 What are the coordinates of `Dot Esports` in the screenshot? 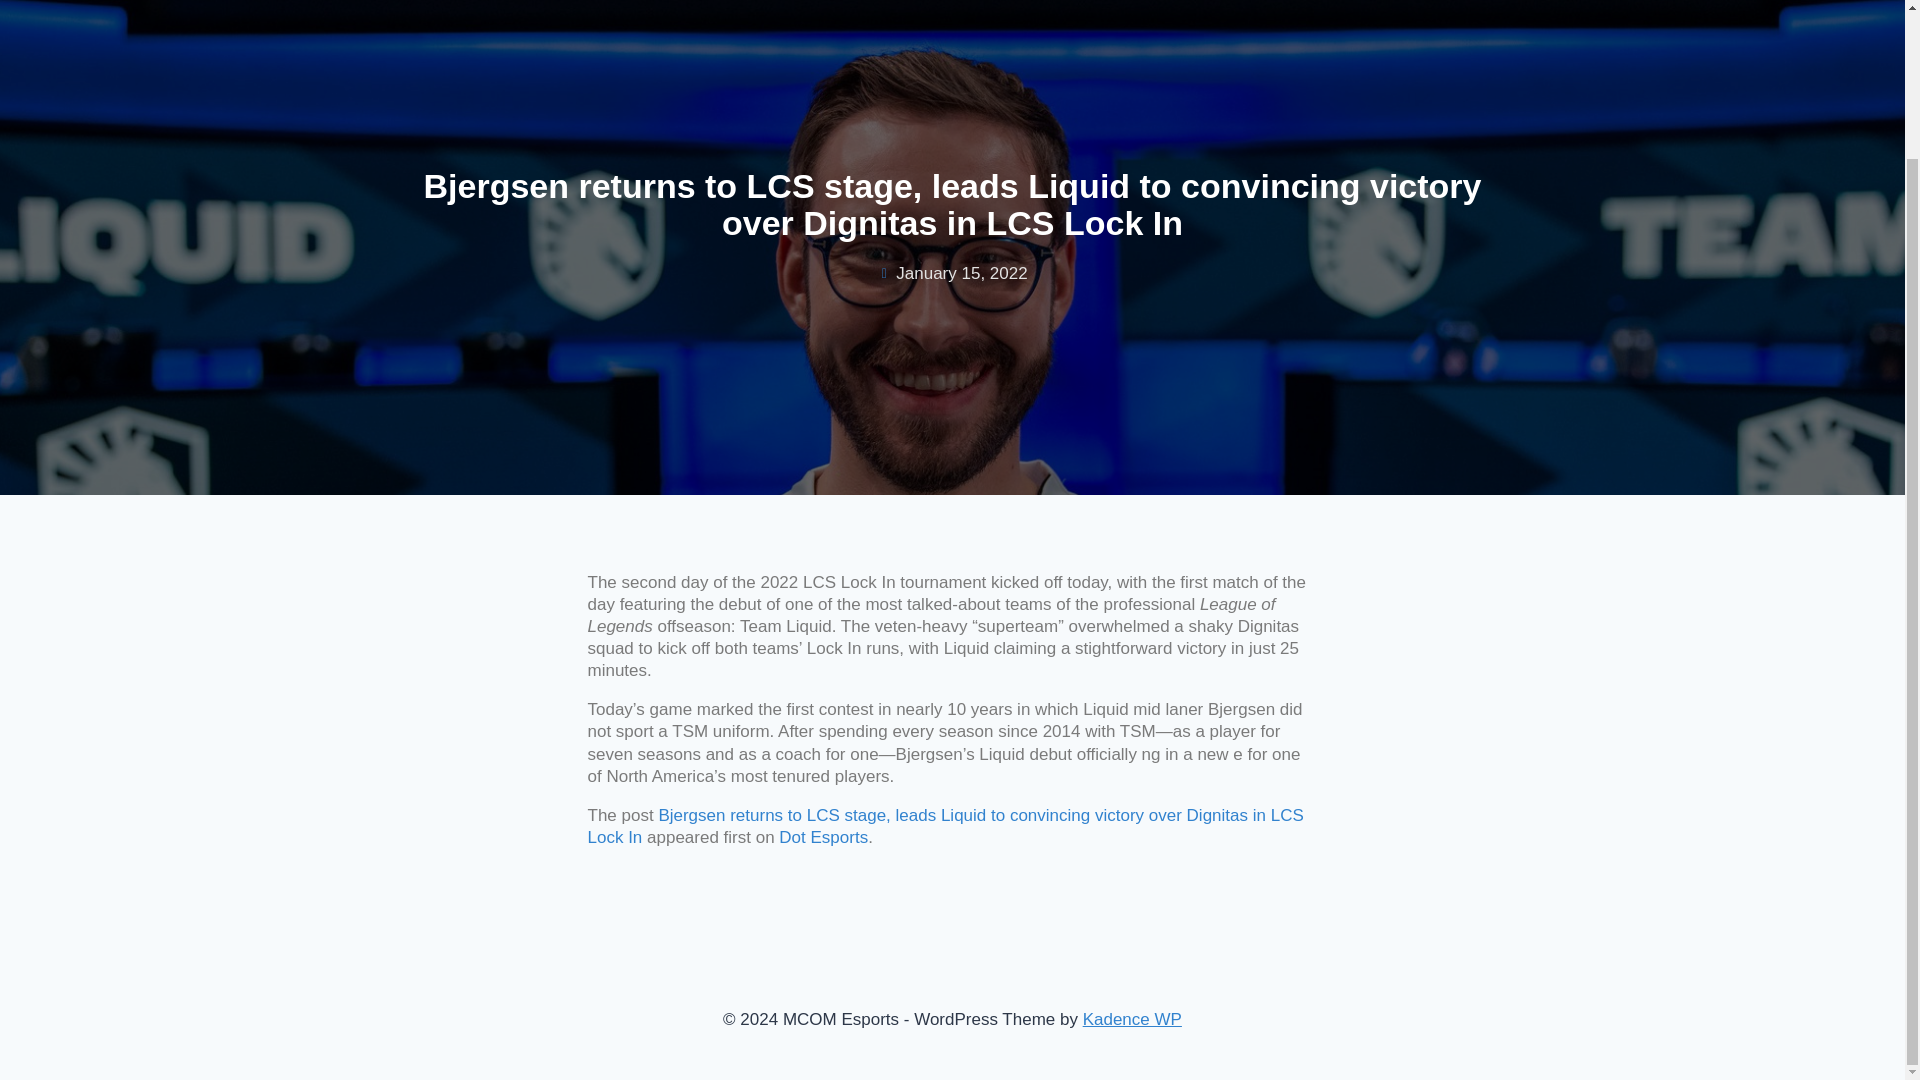 It's located at (823, 837).